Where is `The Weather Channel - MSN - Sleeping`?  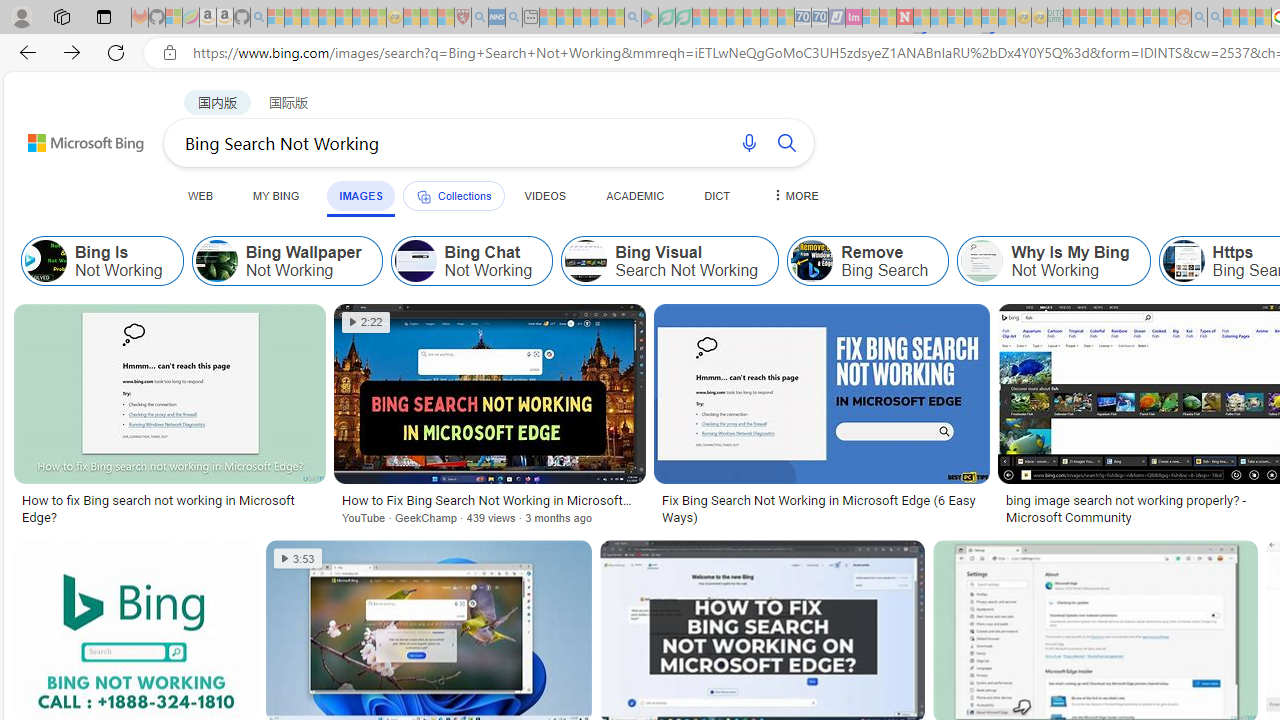
The Weather Channel - MSN - Sleeping is located at coordinates (310, 18).